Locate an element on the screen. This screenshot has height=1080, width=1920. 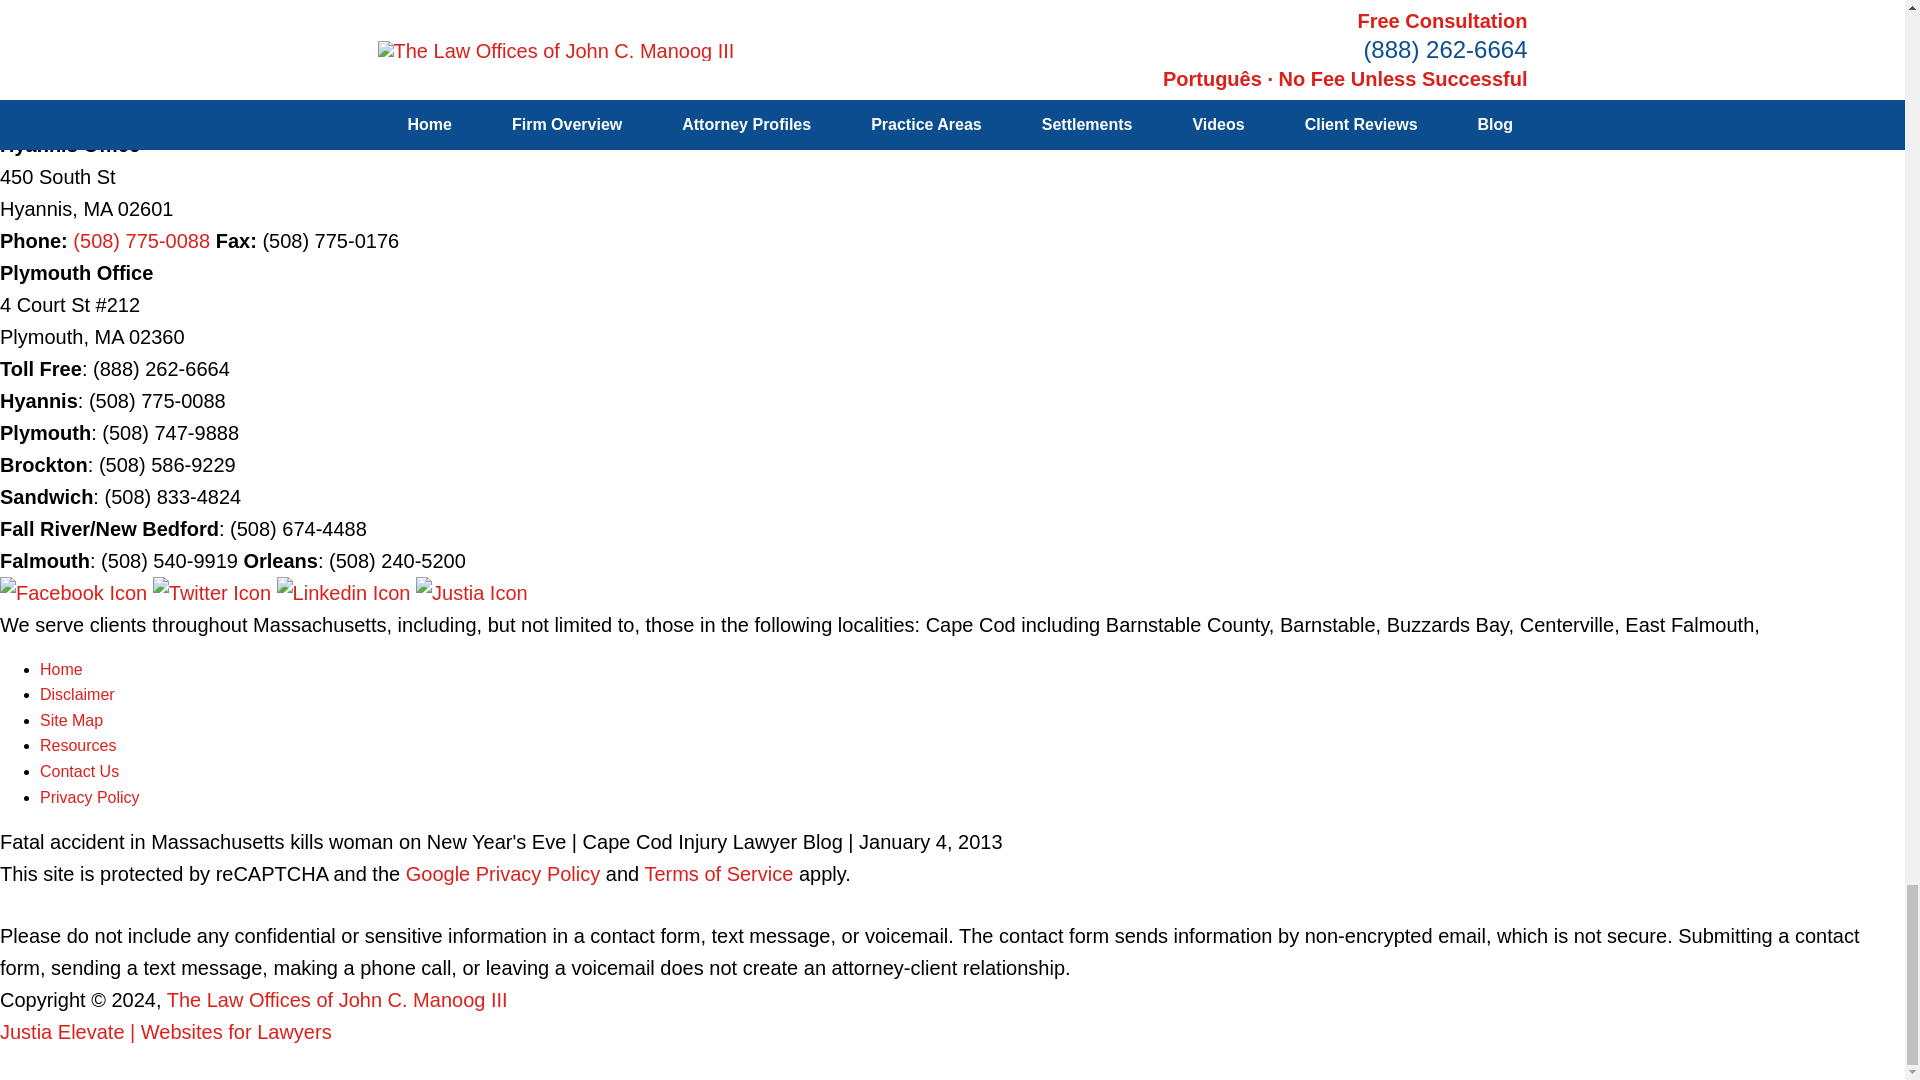
Facebook is located at coordinates (76, 592).